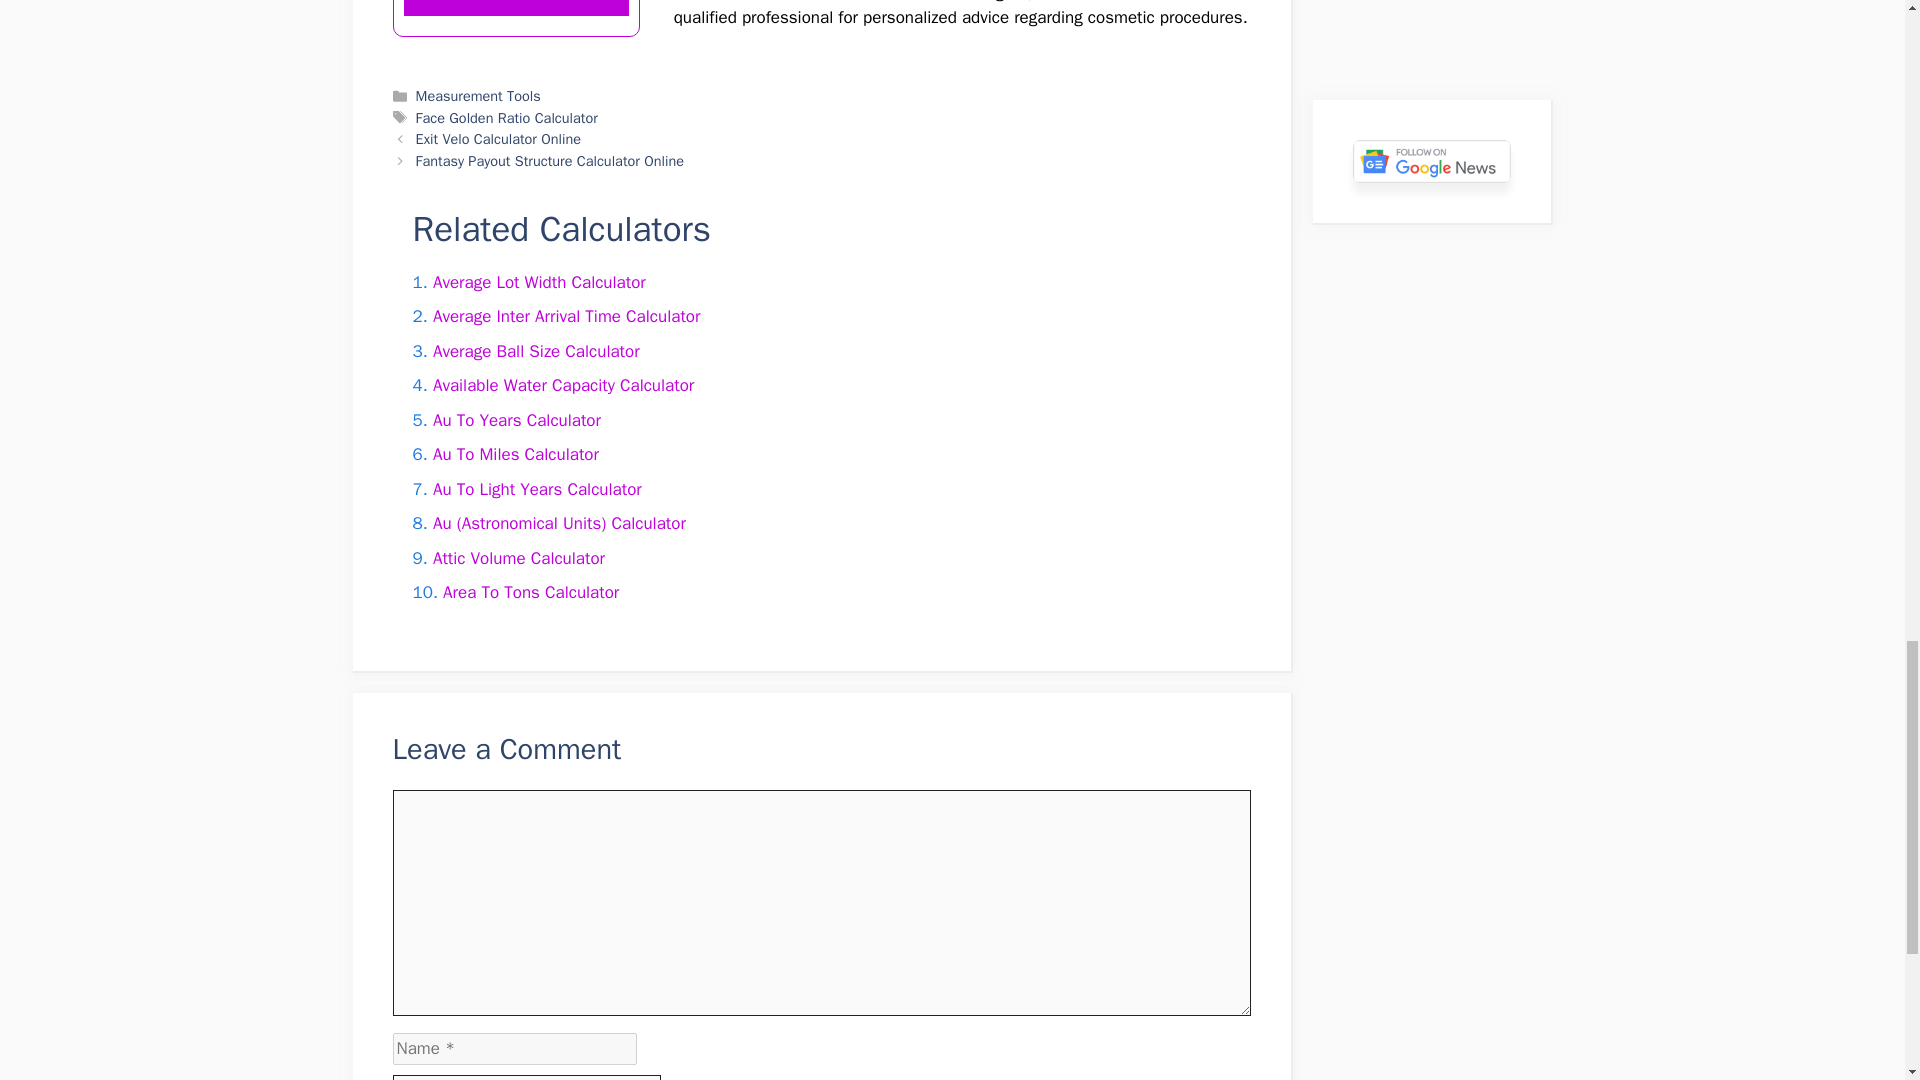 This screenshot has width=1920, height=1080. What do you see at coordinates (536, 351) in the screenshot?
I see `Average Ball Size Calculator` at bounding box center [536, 351].